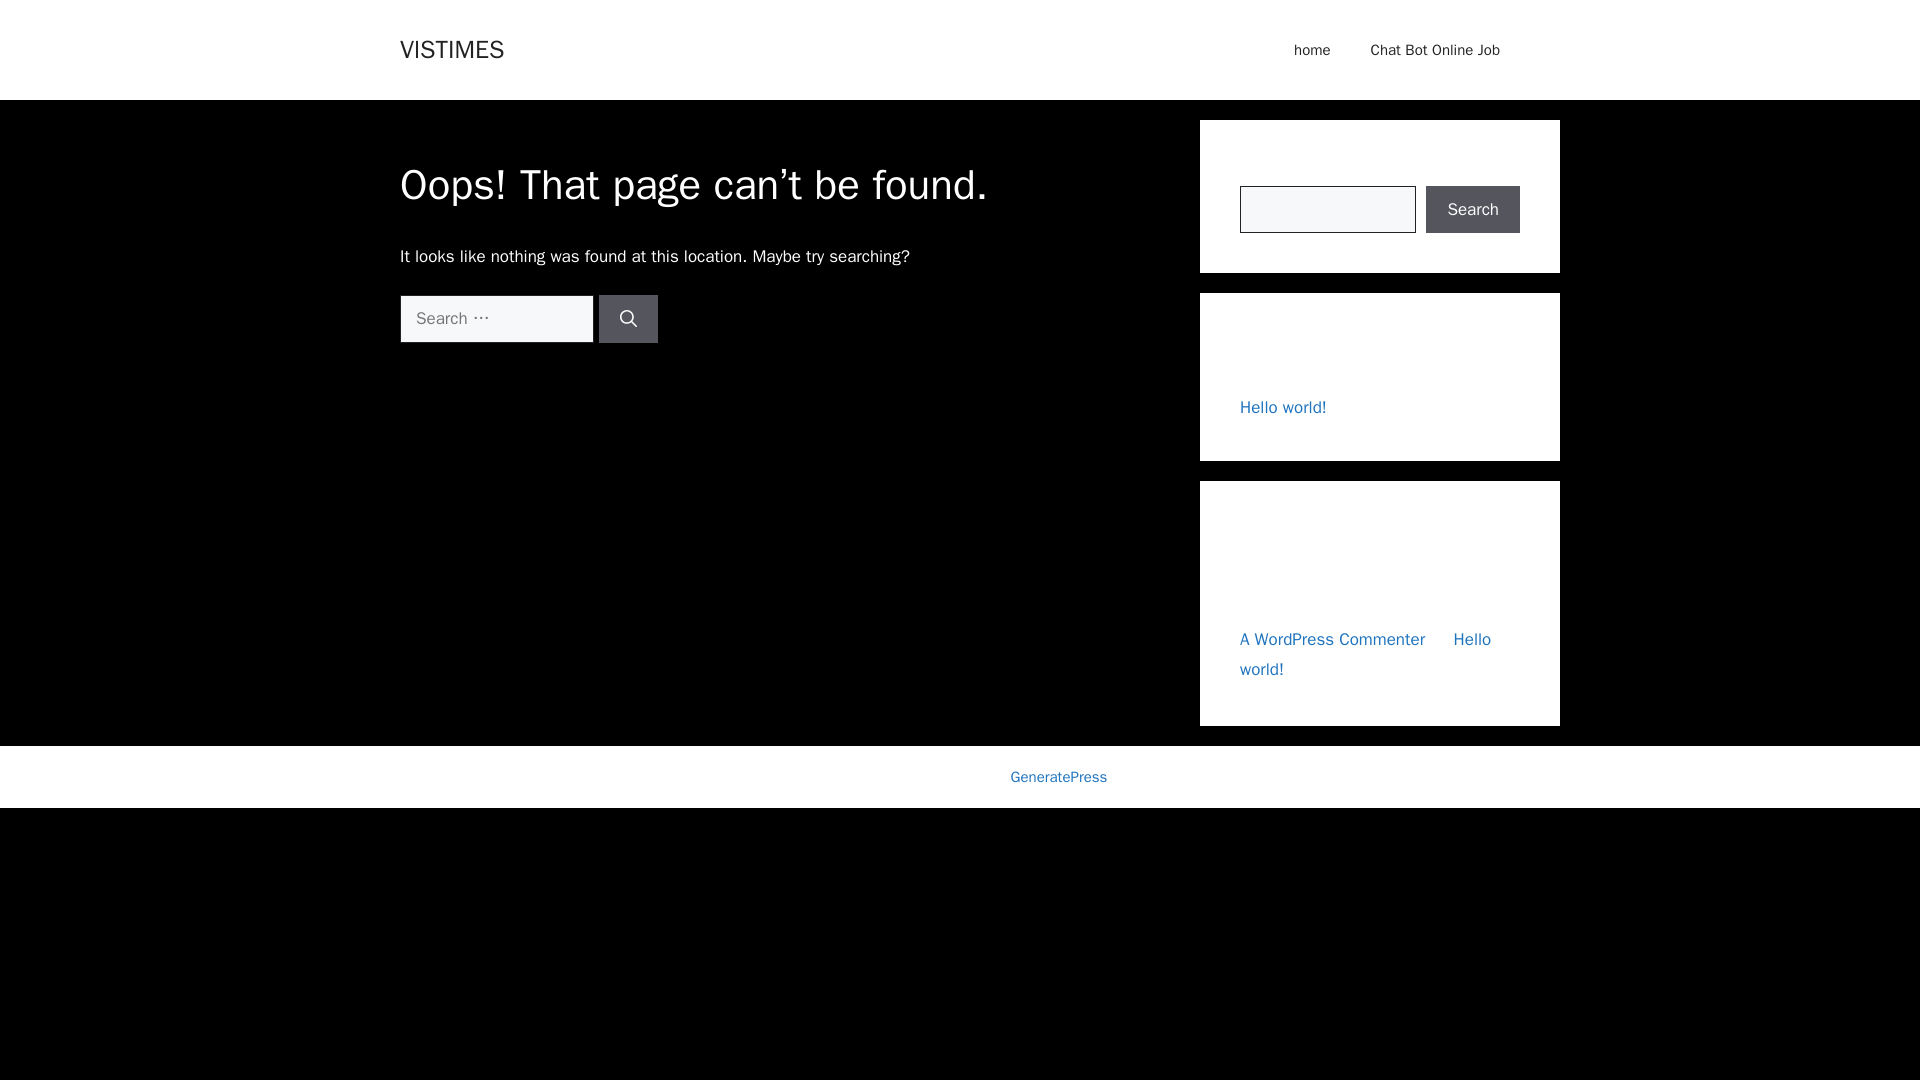 This screenshot has height=1080, width=1920. I want to click on A WordPress Commenter, so click(1332, 638).